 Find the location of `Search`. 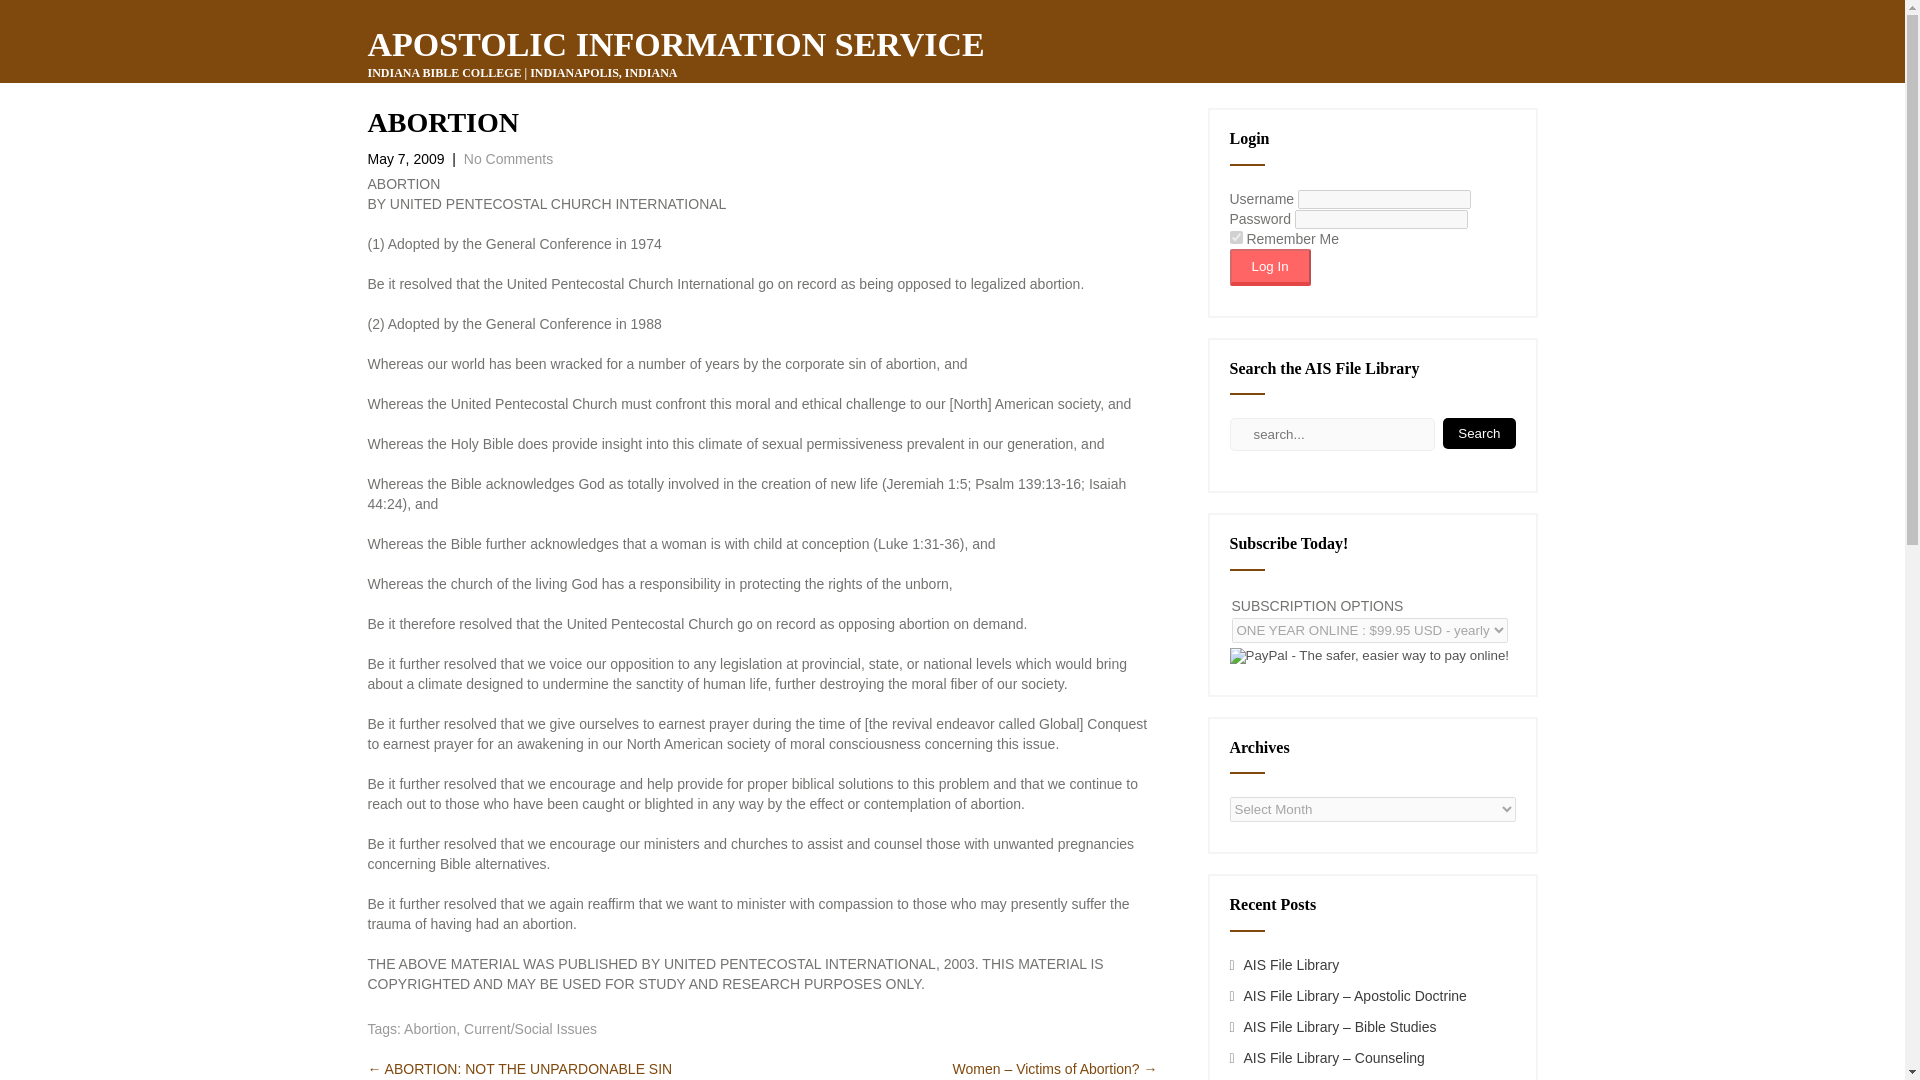

Search is located at coordinates (1478, 433).